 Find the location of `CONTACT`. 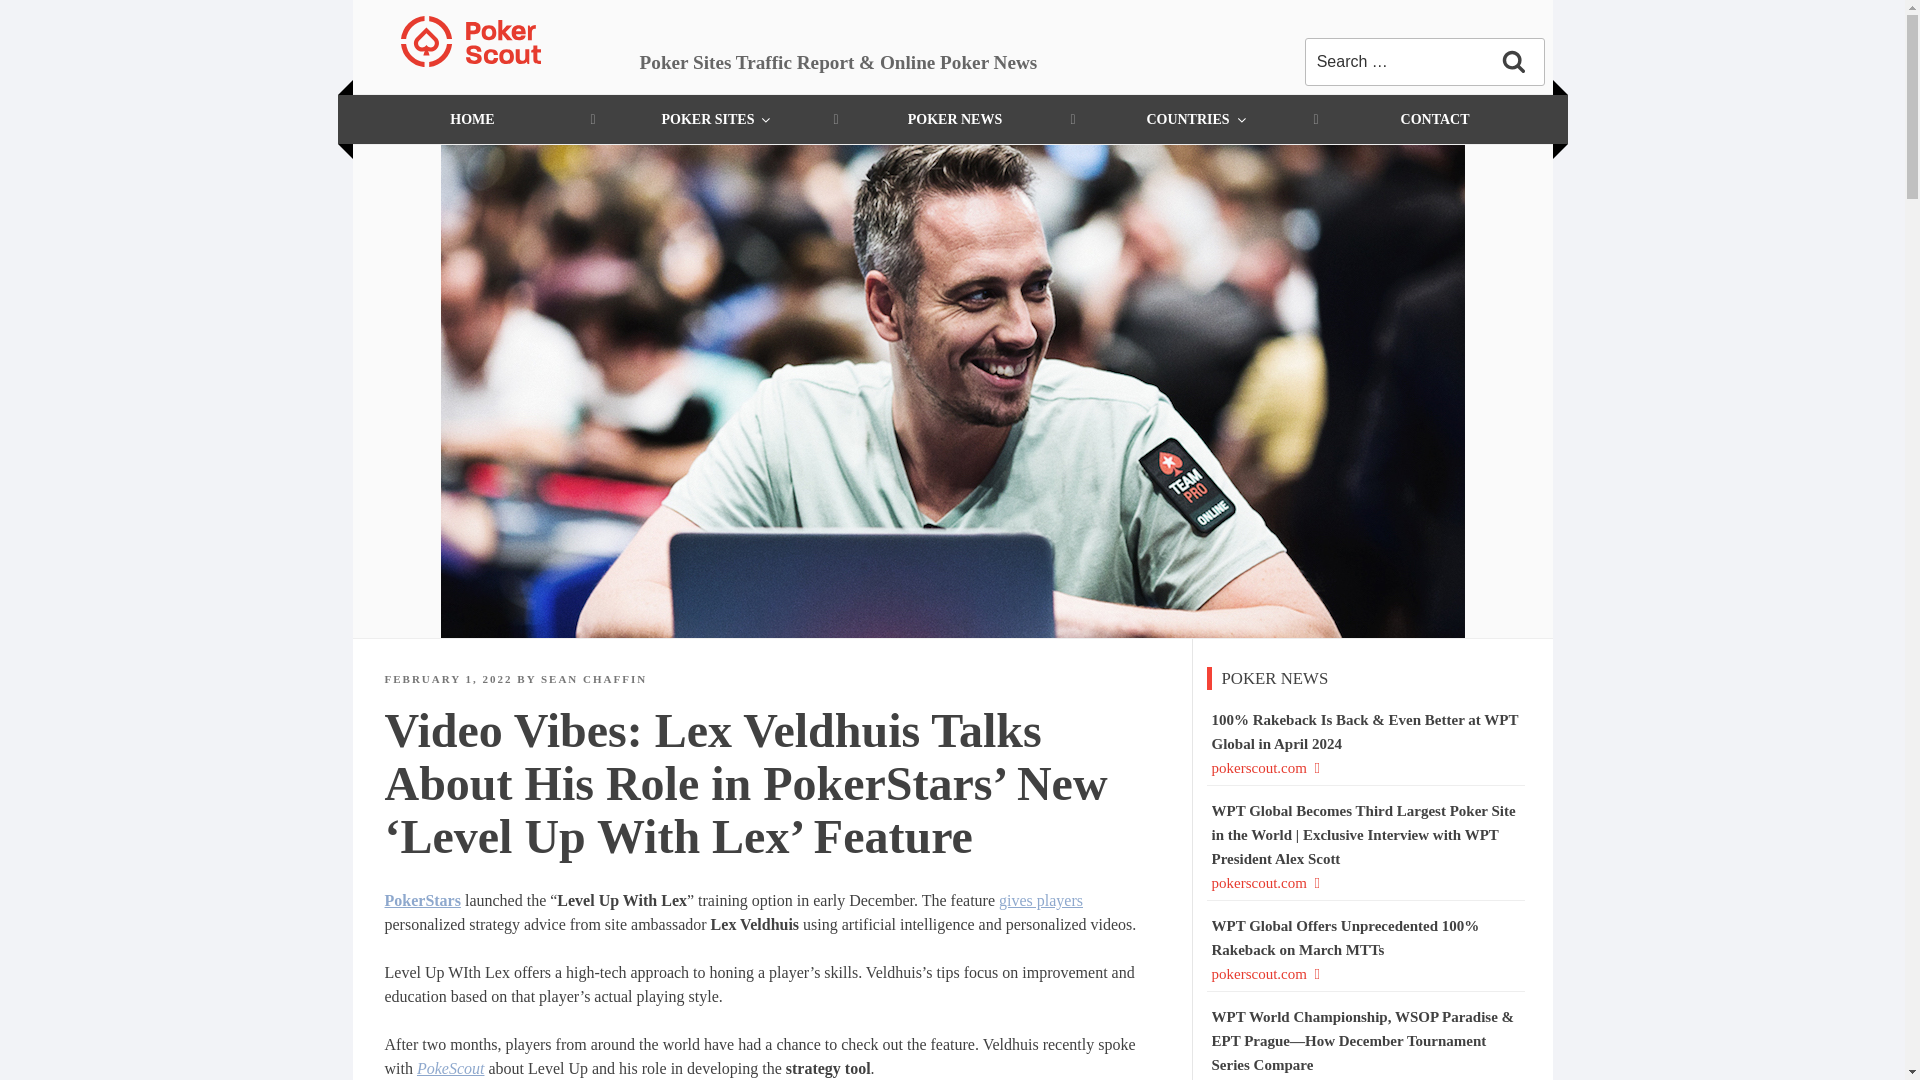

CONTACT is located at coordinates (1435, 119).